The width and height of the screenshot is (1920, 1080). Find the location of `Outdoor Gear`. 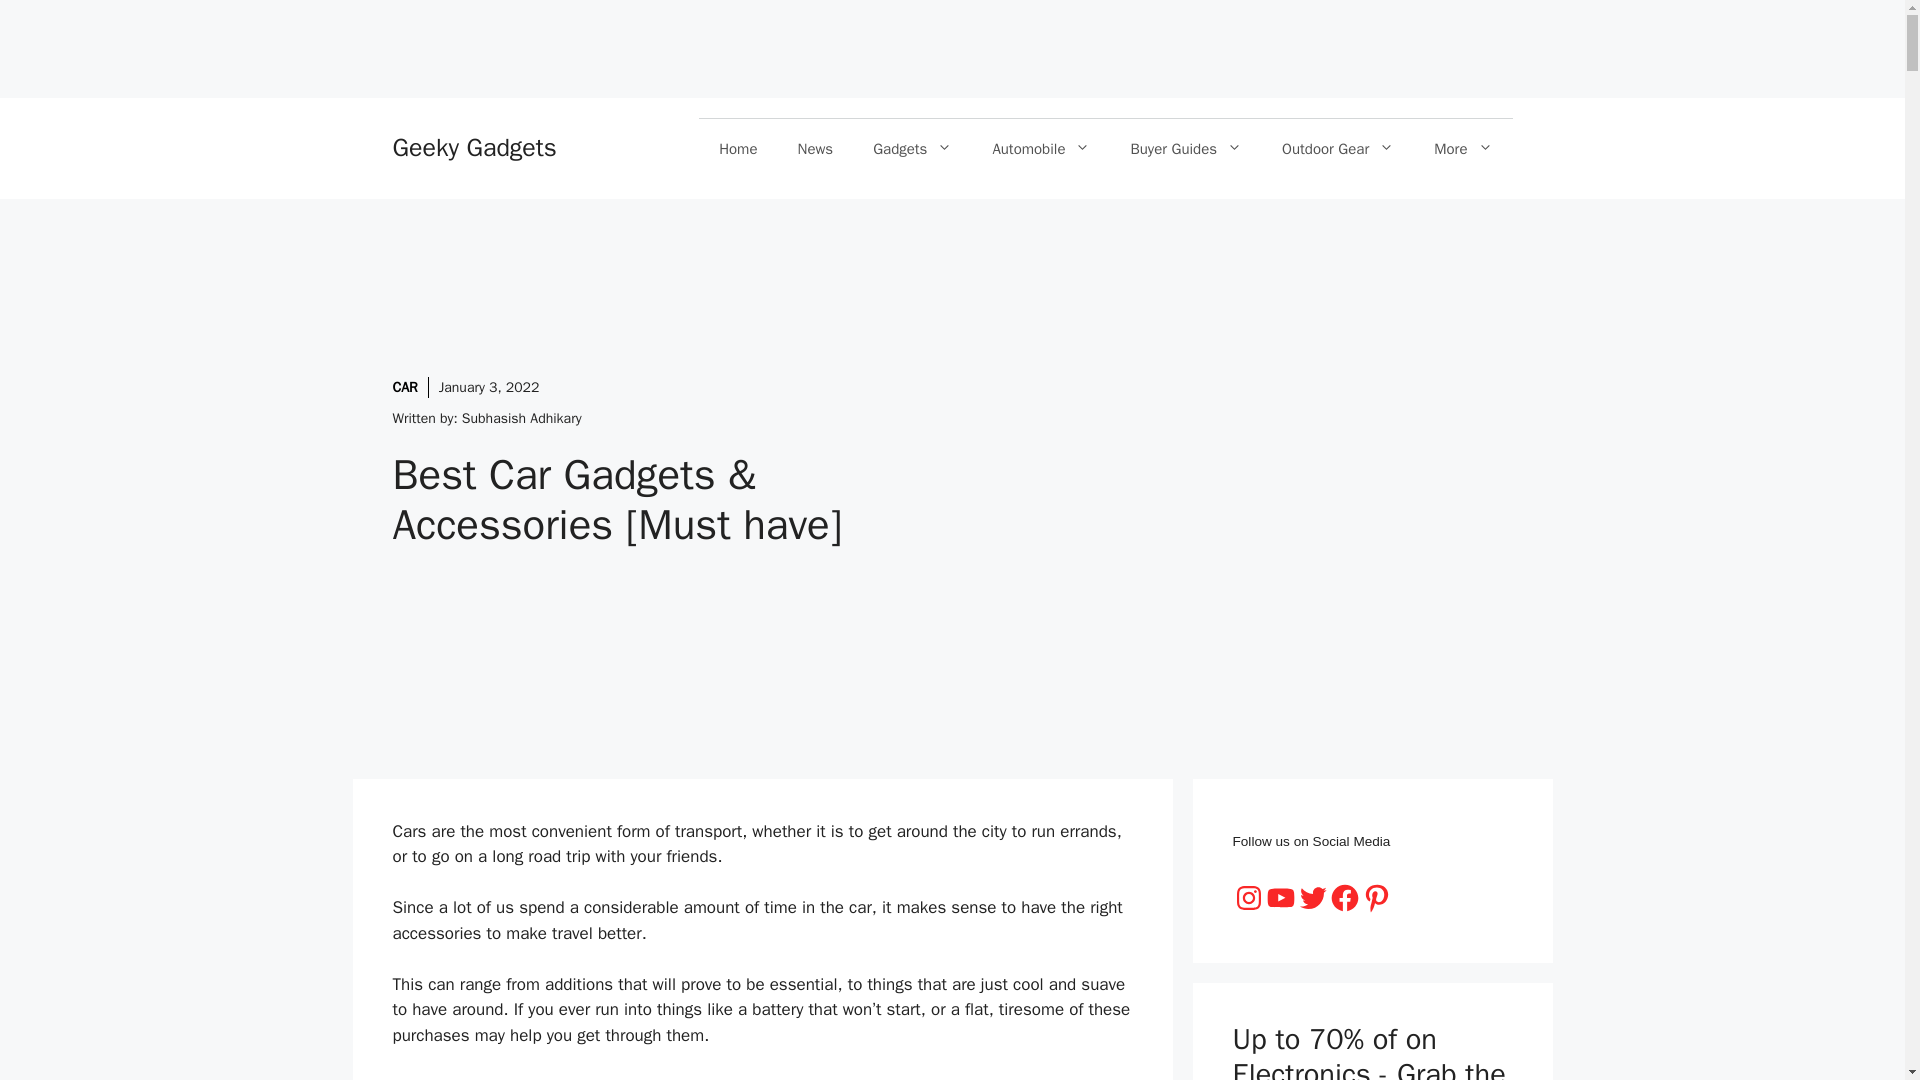

Outdoor Gear is located at coordinates (1337, 148).